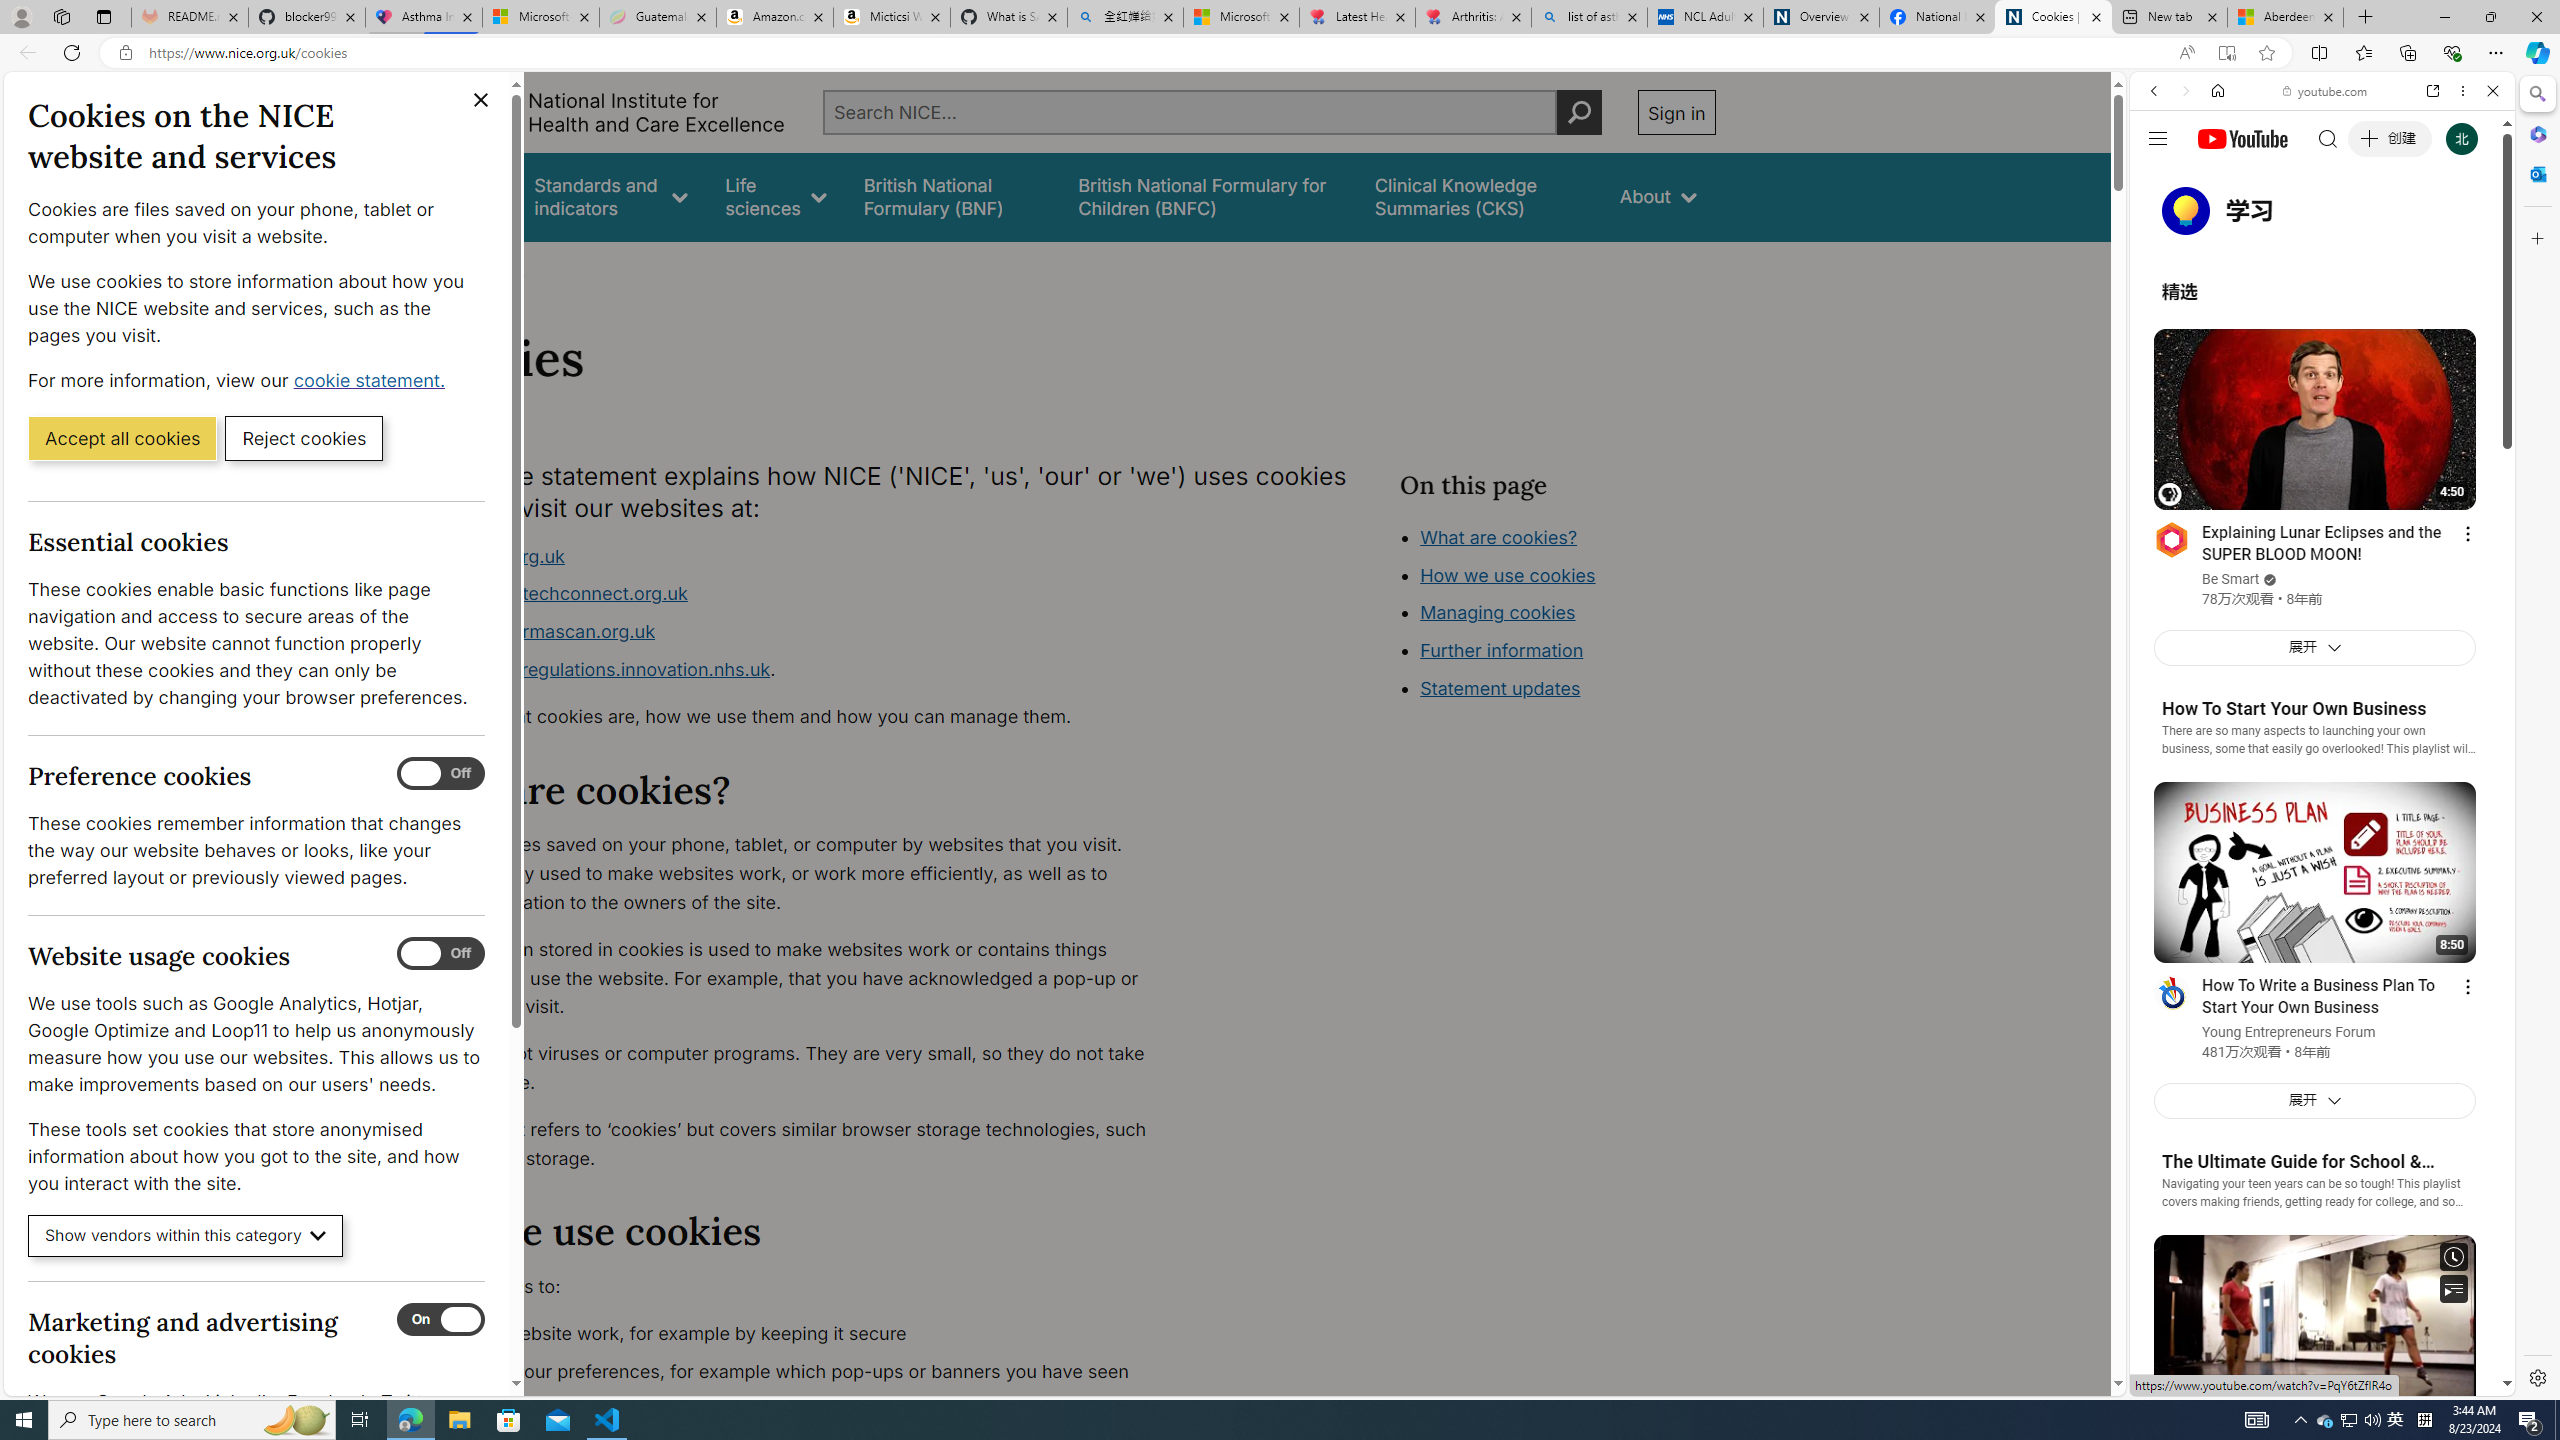 Image resolution: width=2560 pixels, height=1440 pixels. What do you see at coordinates (2196, 1380) in the screenshot?
I see `US[ju]` at bounding box center [2196, 1380].